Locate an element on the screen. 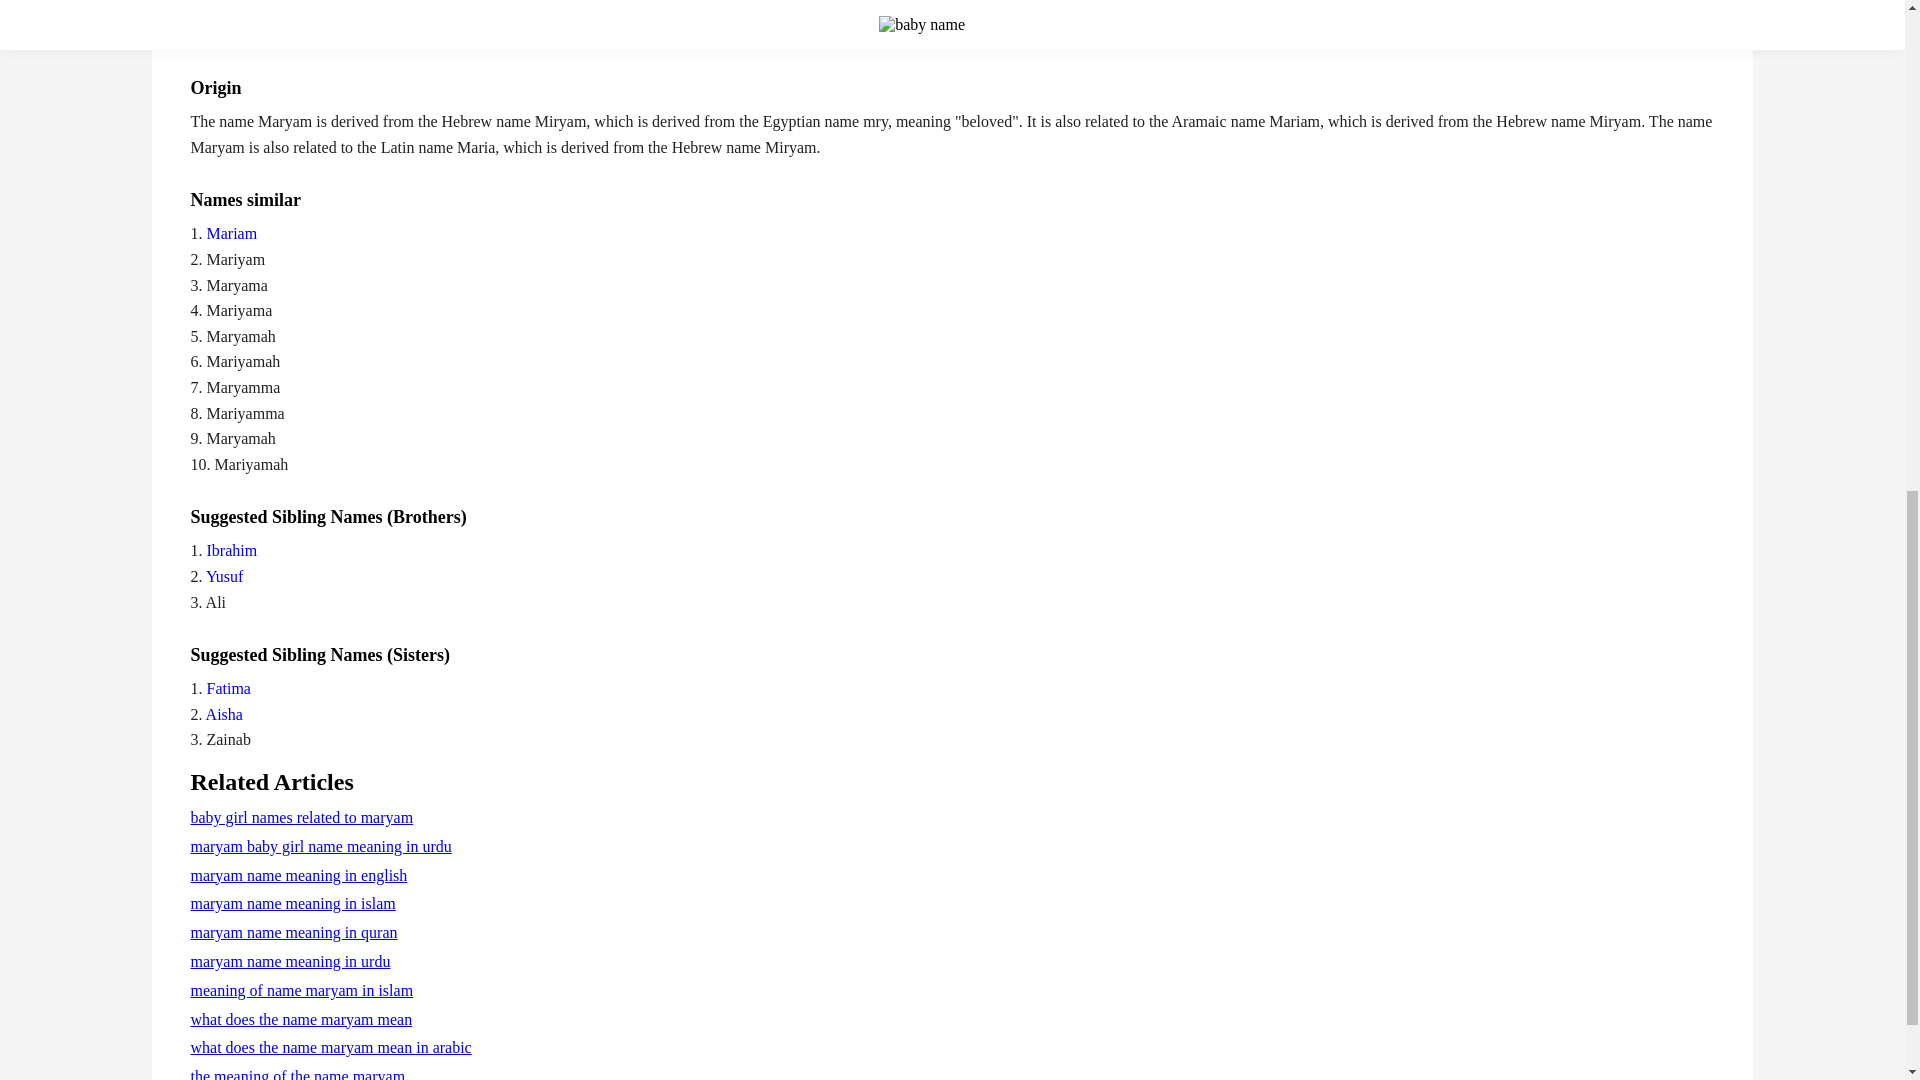 The height and width of the screenshot is (1080, 1920). maryam name meaning in islam is located at coordinates (292, 903).